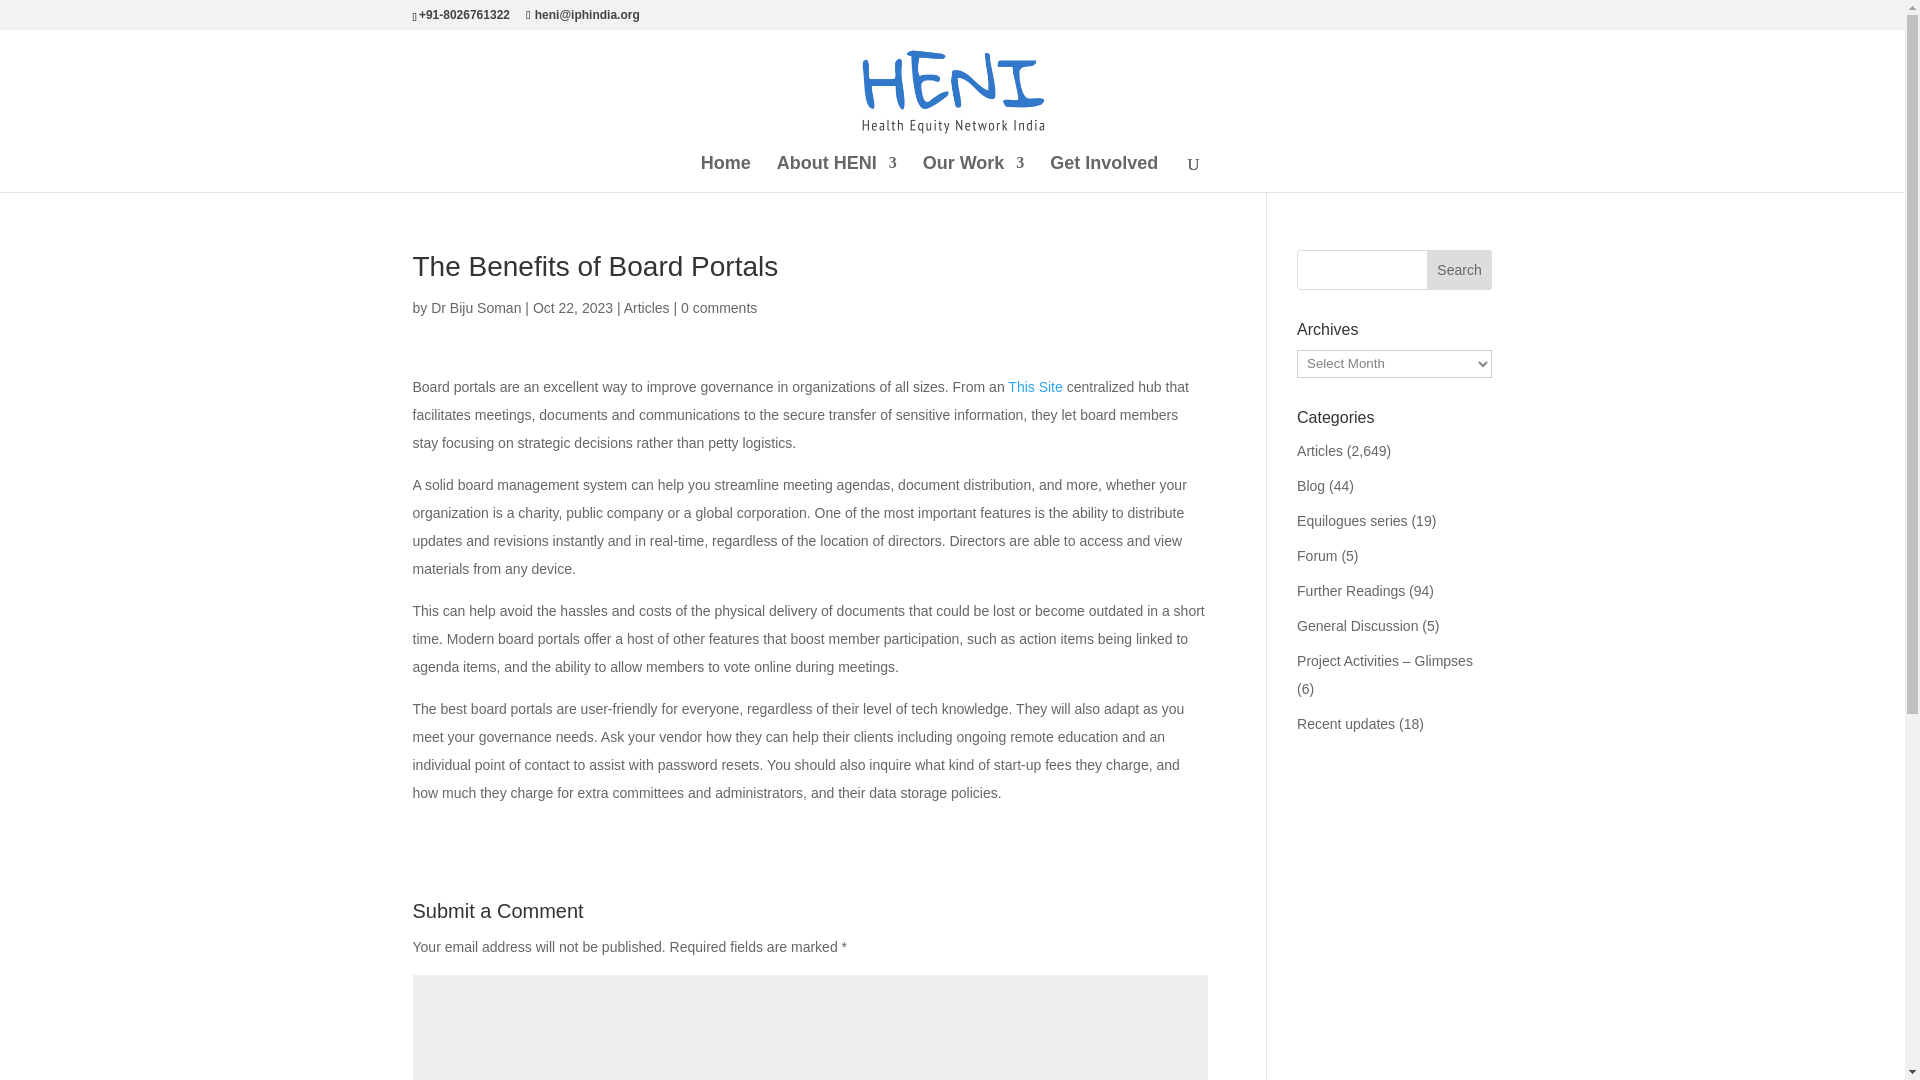  What do you see at coordinates (725, 174) in the screenshot?
I see `Home` at bounding box center [725, 174].